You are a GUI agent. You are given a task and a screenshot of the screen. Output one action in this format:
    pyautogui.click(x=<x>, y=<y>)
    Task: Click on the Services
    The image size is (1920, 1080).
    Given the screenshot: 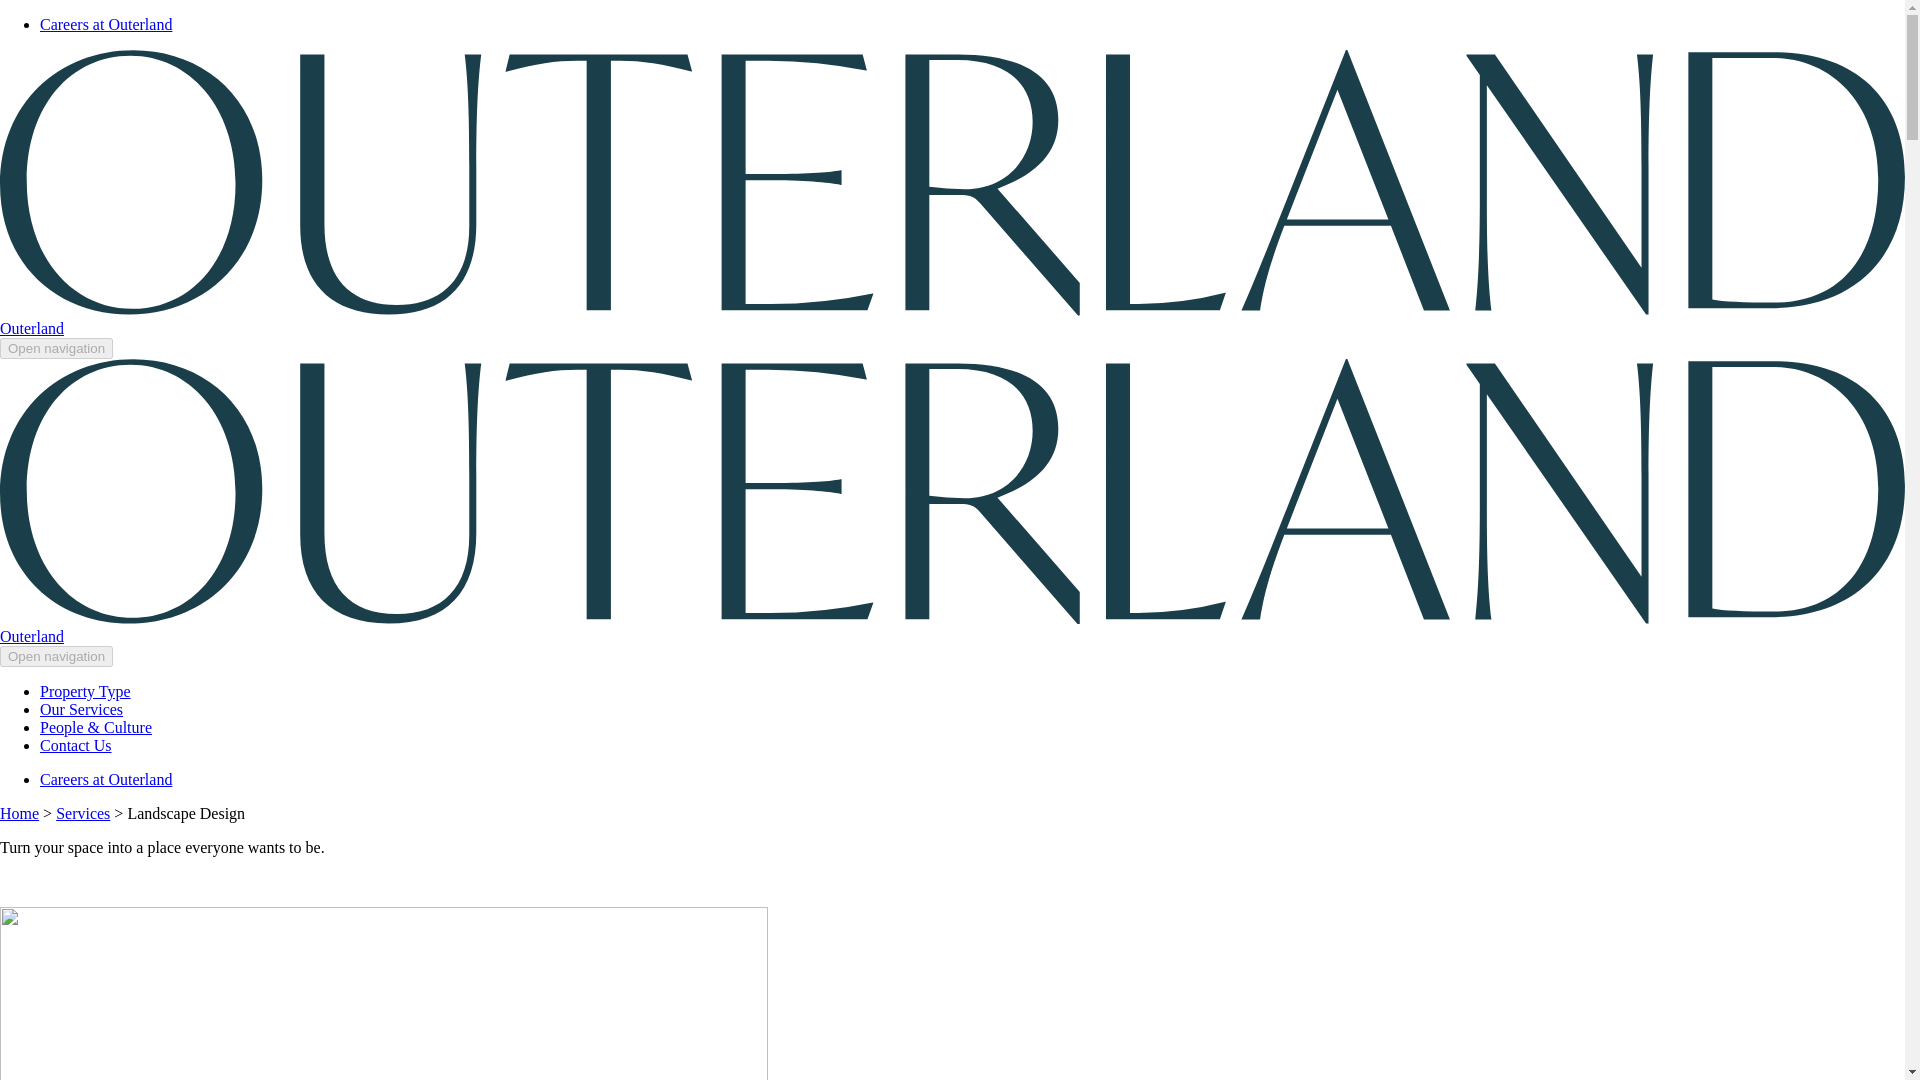 What is the action you would take?
    pyautogui.click(x=82, y=812)
    